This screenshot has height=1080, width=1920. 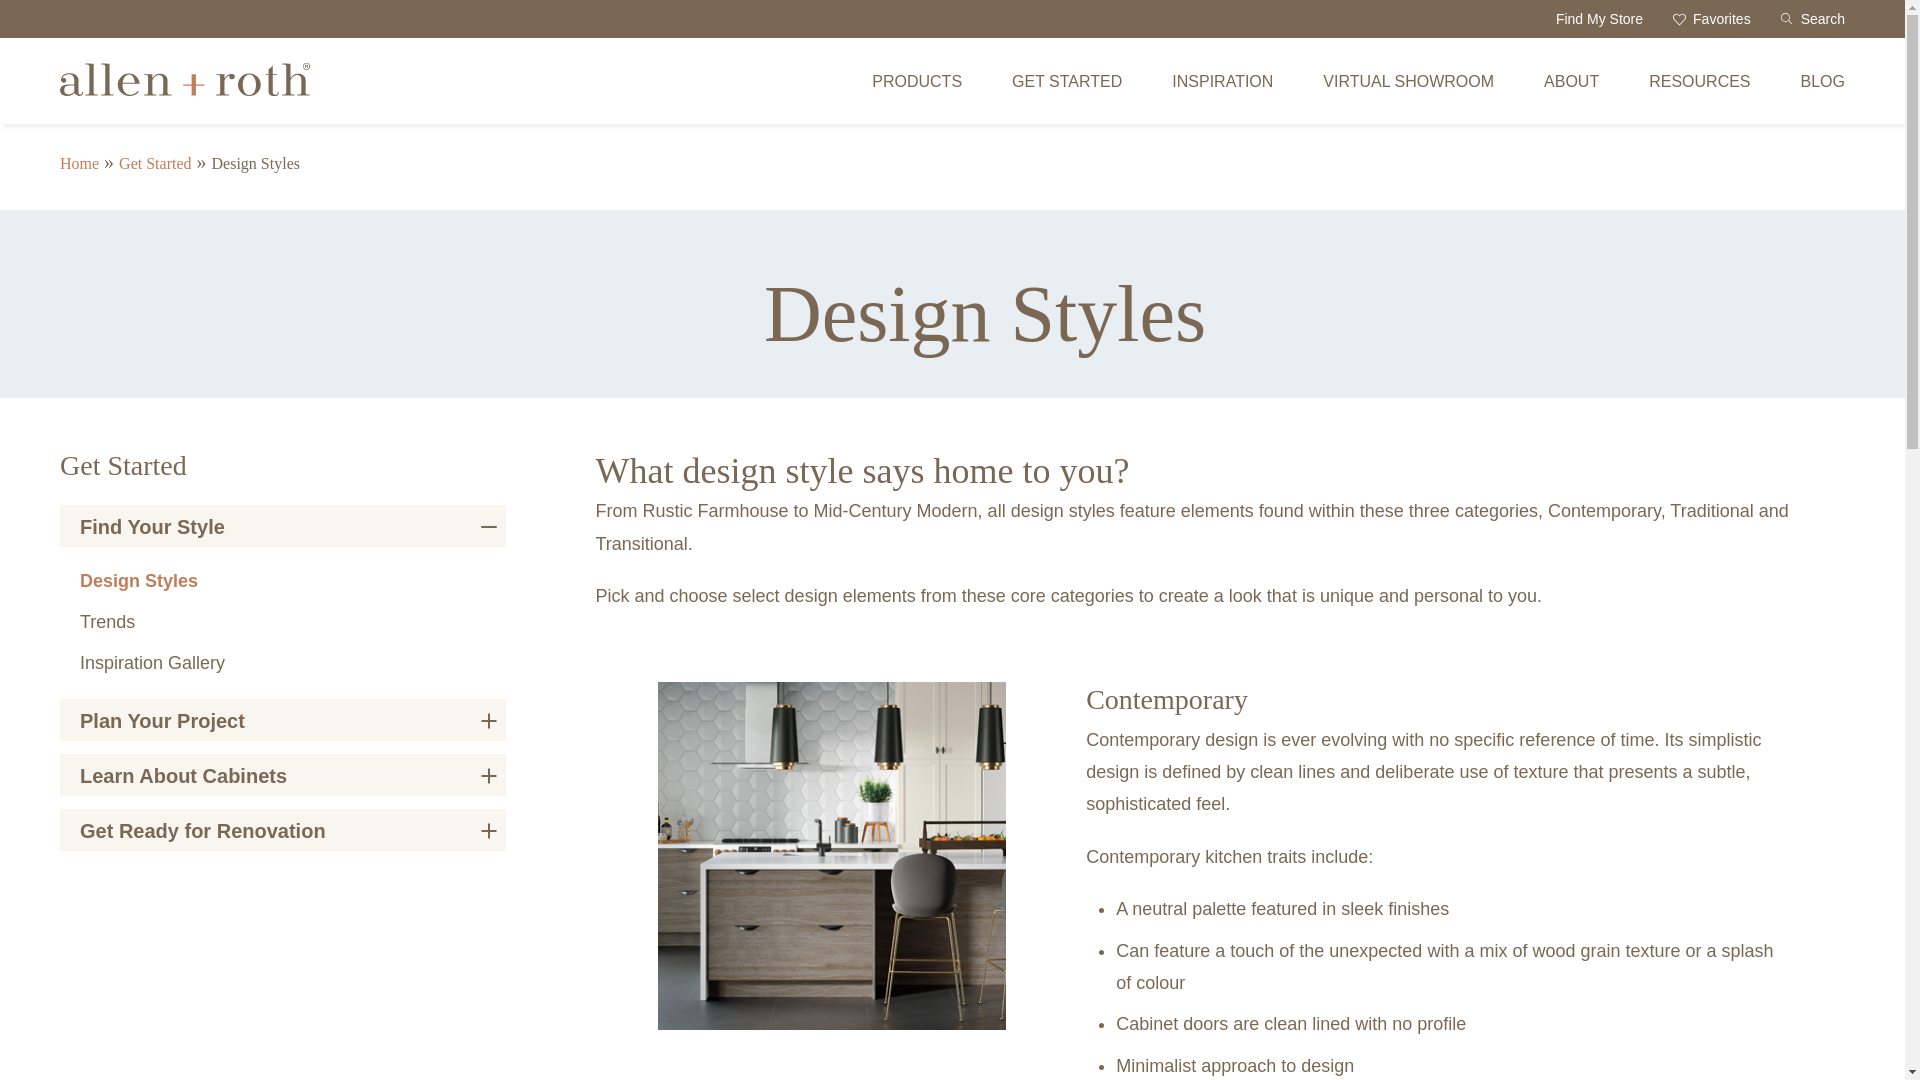 I want to click on GET STARTED, so click(x=1066, y=81).